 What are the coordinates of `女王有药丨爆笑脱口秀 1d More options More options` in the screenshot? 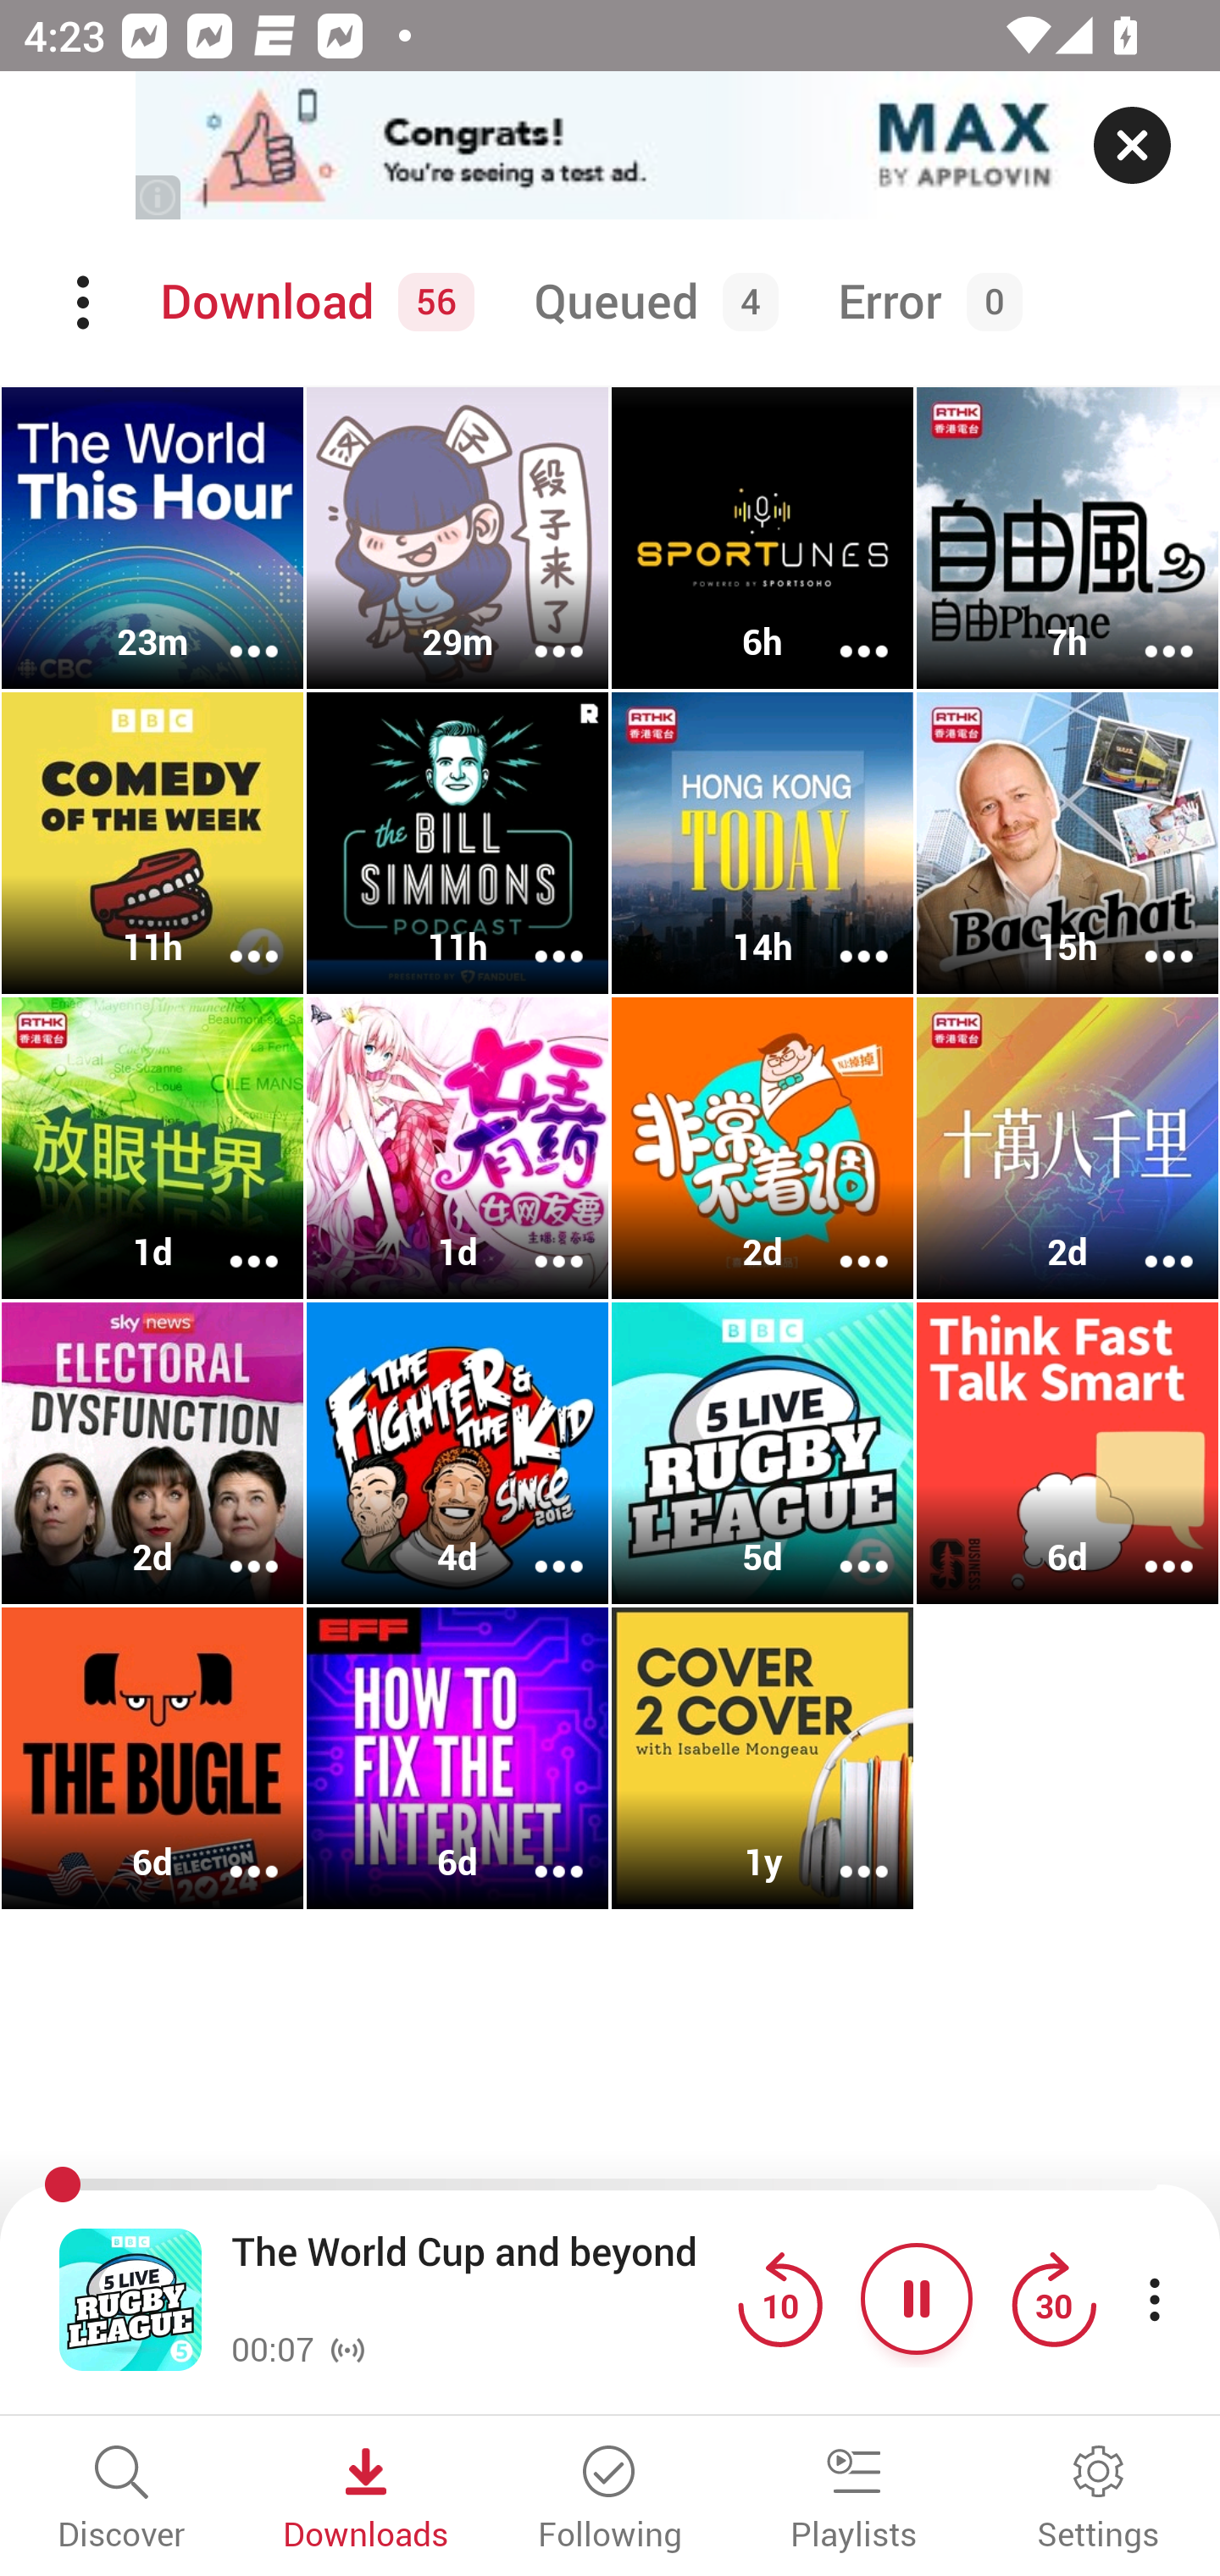 It's located at (457, 1149).